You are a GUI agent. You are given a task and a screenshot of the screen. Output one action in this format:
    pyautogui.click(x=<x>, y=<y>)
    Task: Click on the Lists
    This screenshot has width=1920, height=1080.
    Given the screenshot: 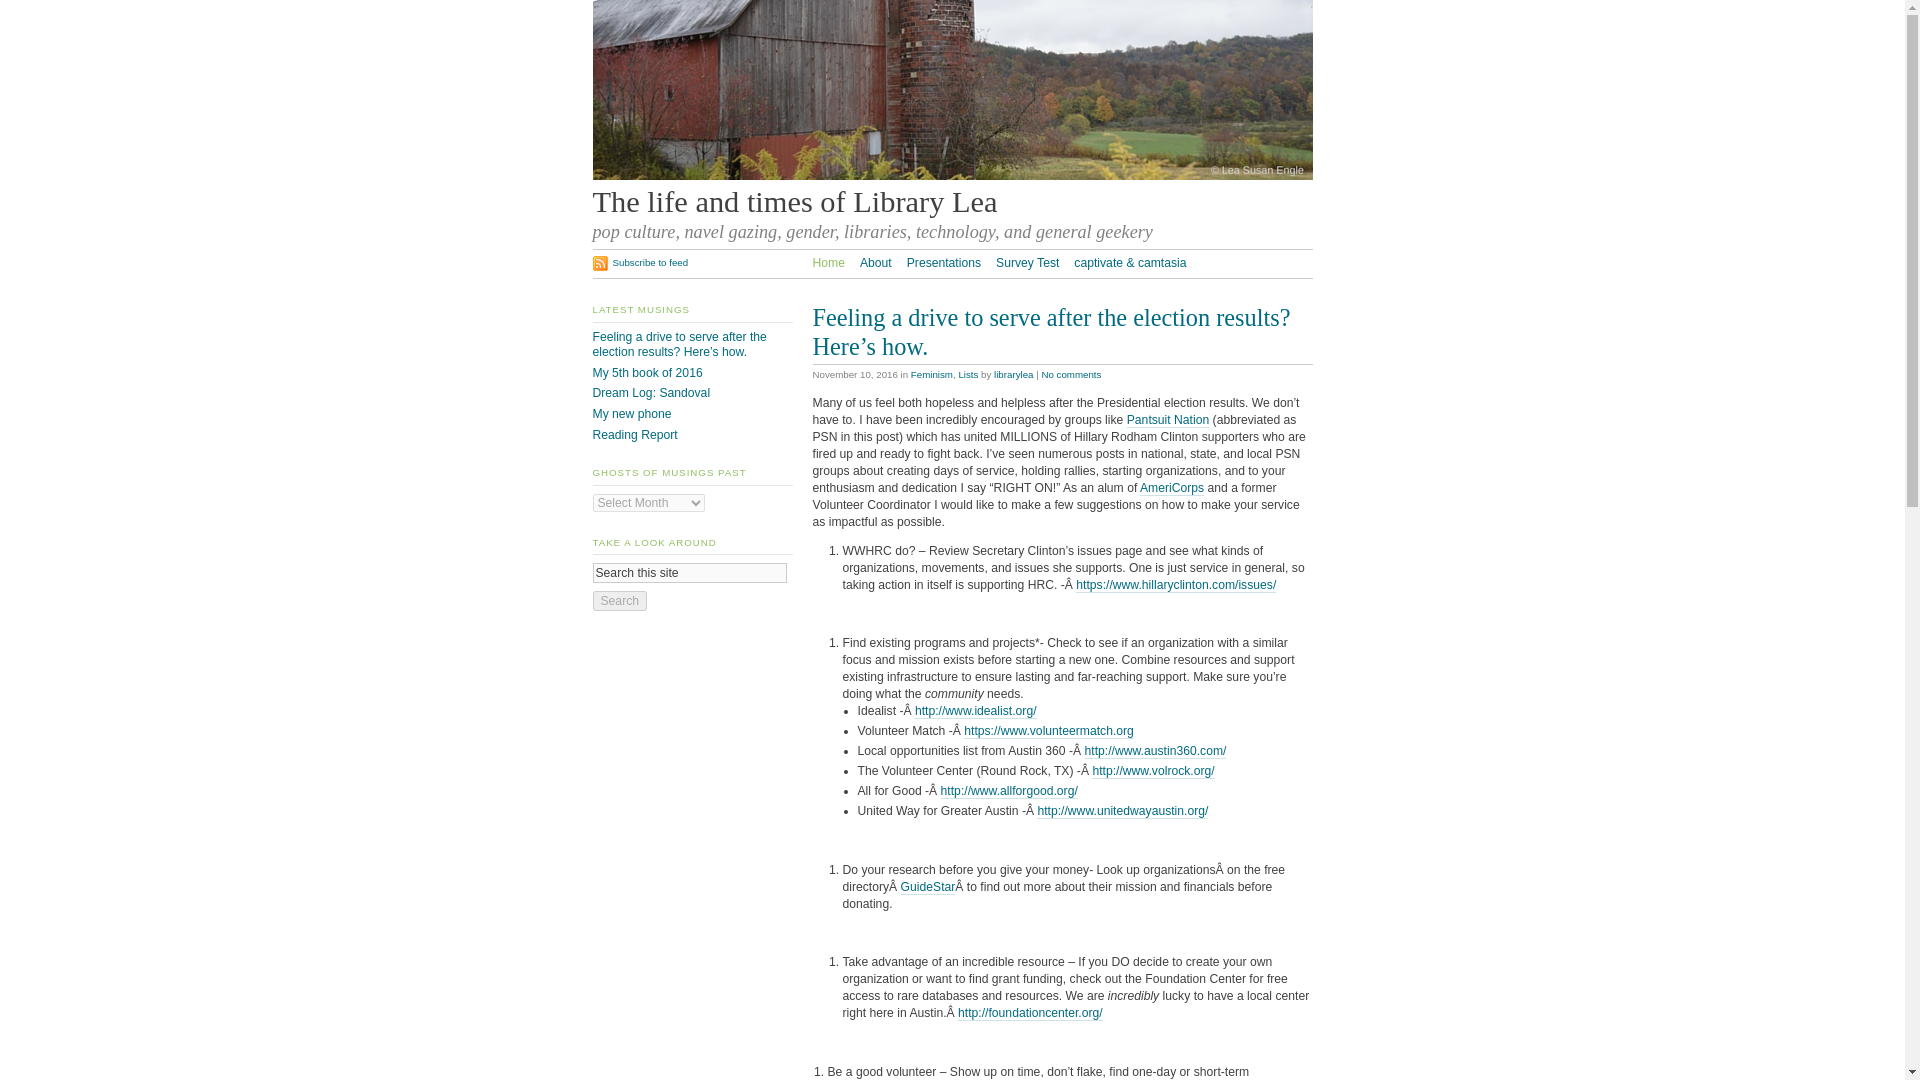 What is the action you would take?
    pyautogui.click(x=968, y=374)
    